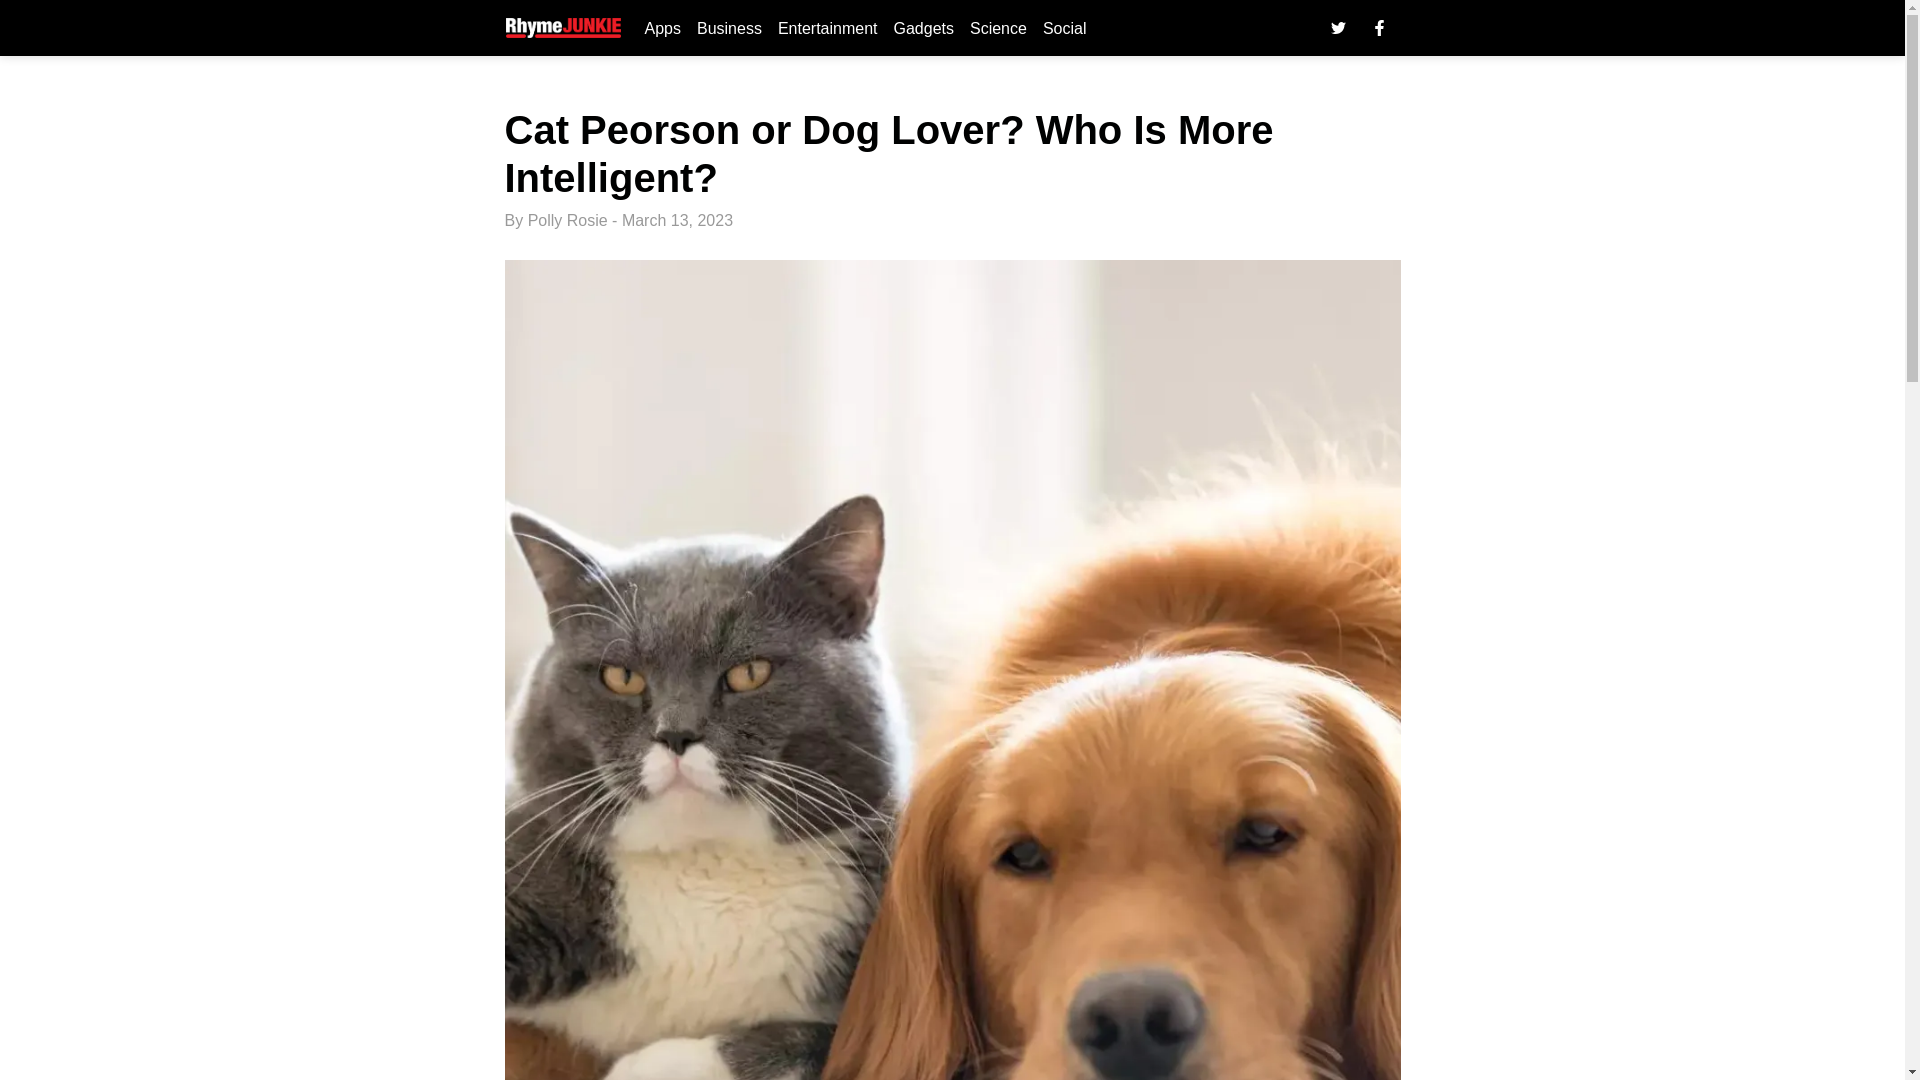 The image size is (1920, 1080). I want to click on Social, so click(1064, 28).